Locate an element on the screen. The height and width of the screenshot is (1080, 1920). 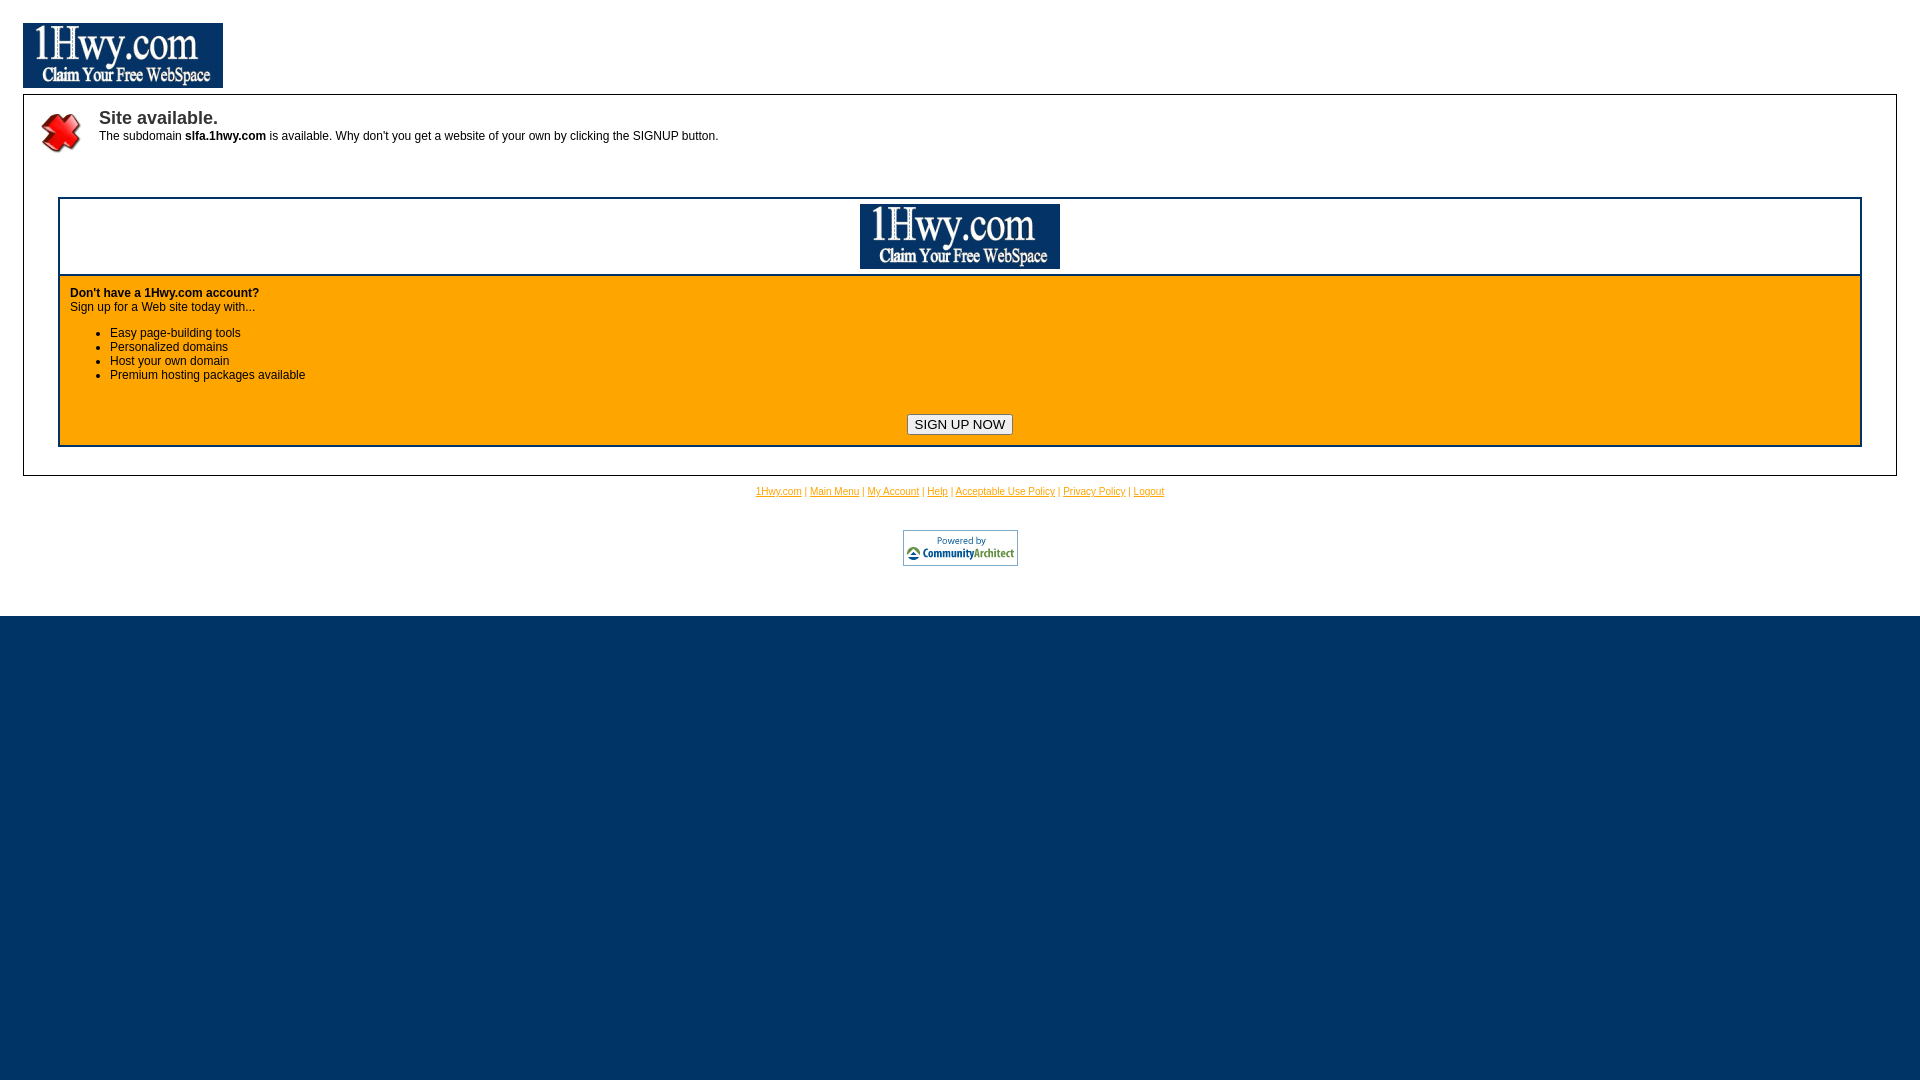
Help is located at coordinates (938, 492).